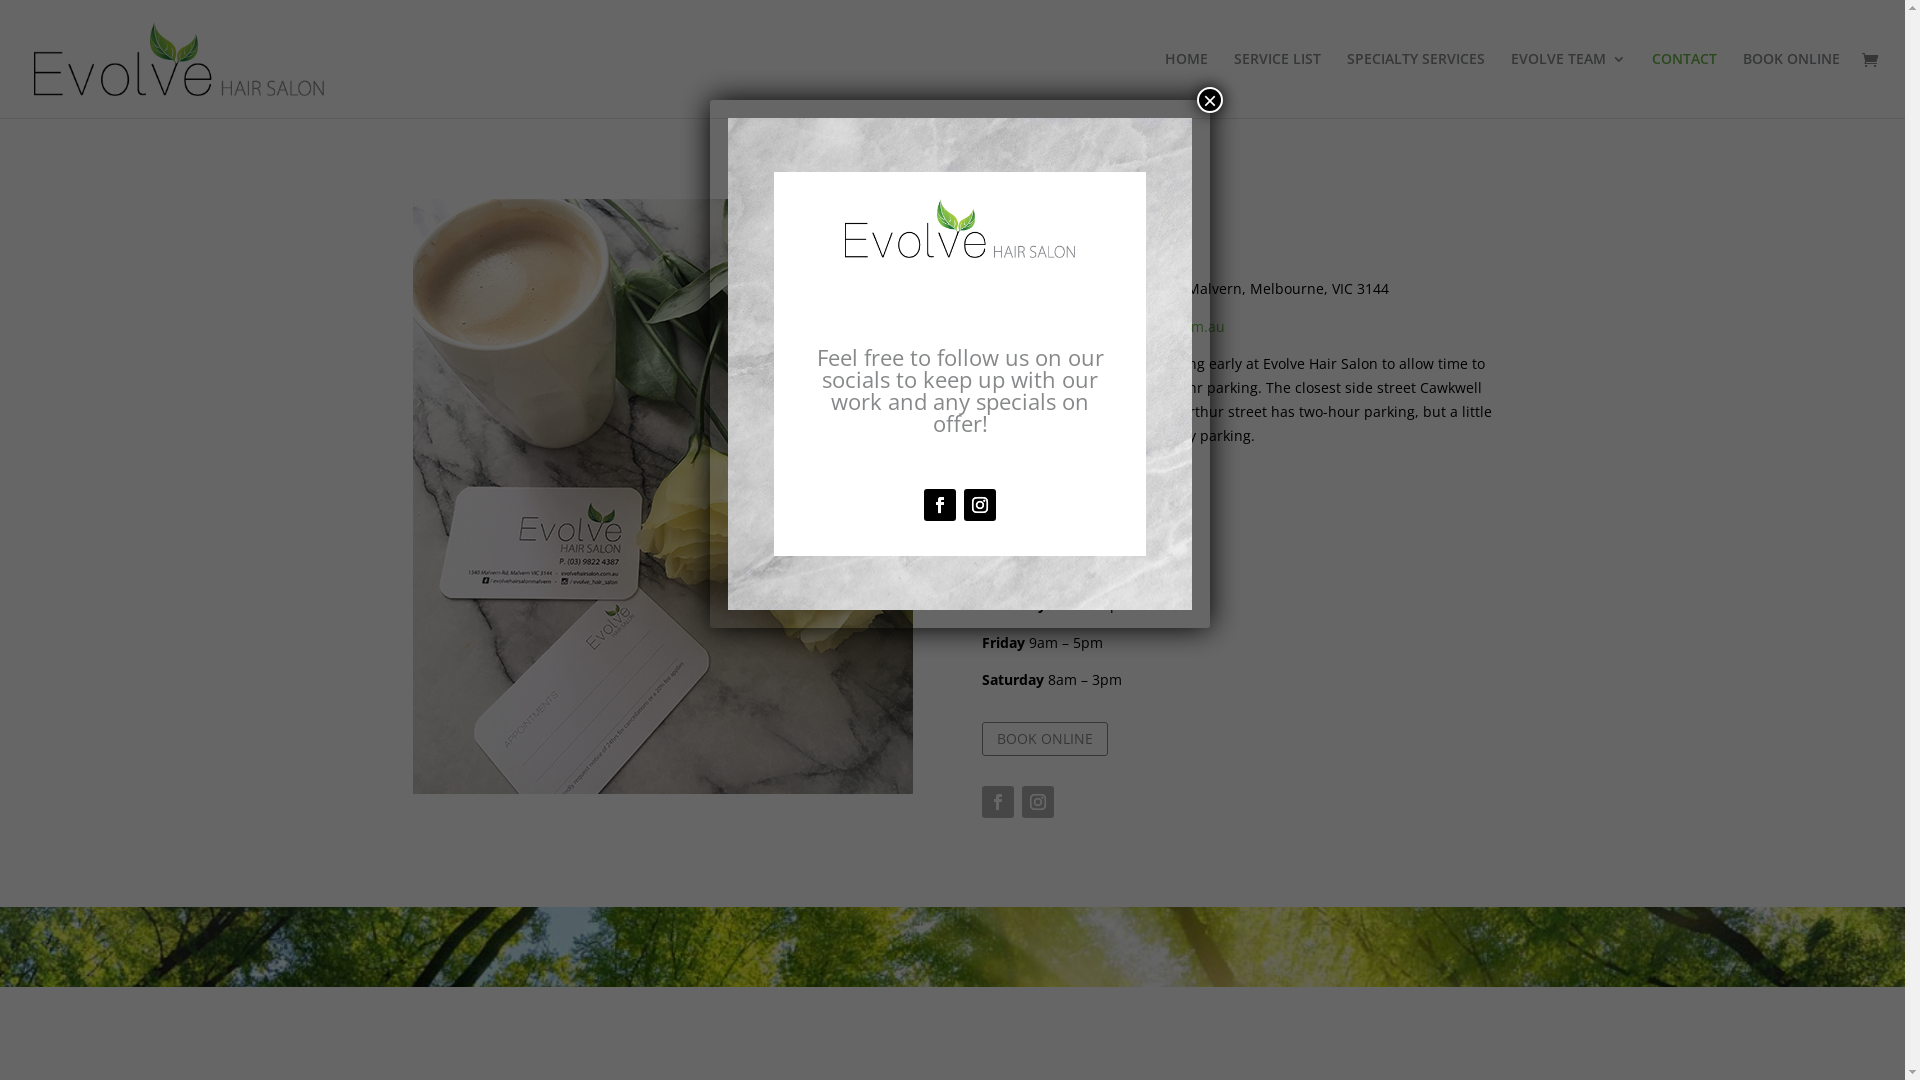 The height and width of the screenshot is (1080, 1920). Describe the element at coordinates (1038, 802) in the screenshot. I see `Follow on Instagram` at that location.